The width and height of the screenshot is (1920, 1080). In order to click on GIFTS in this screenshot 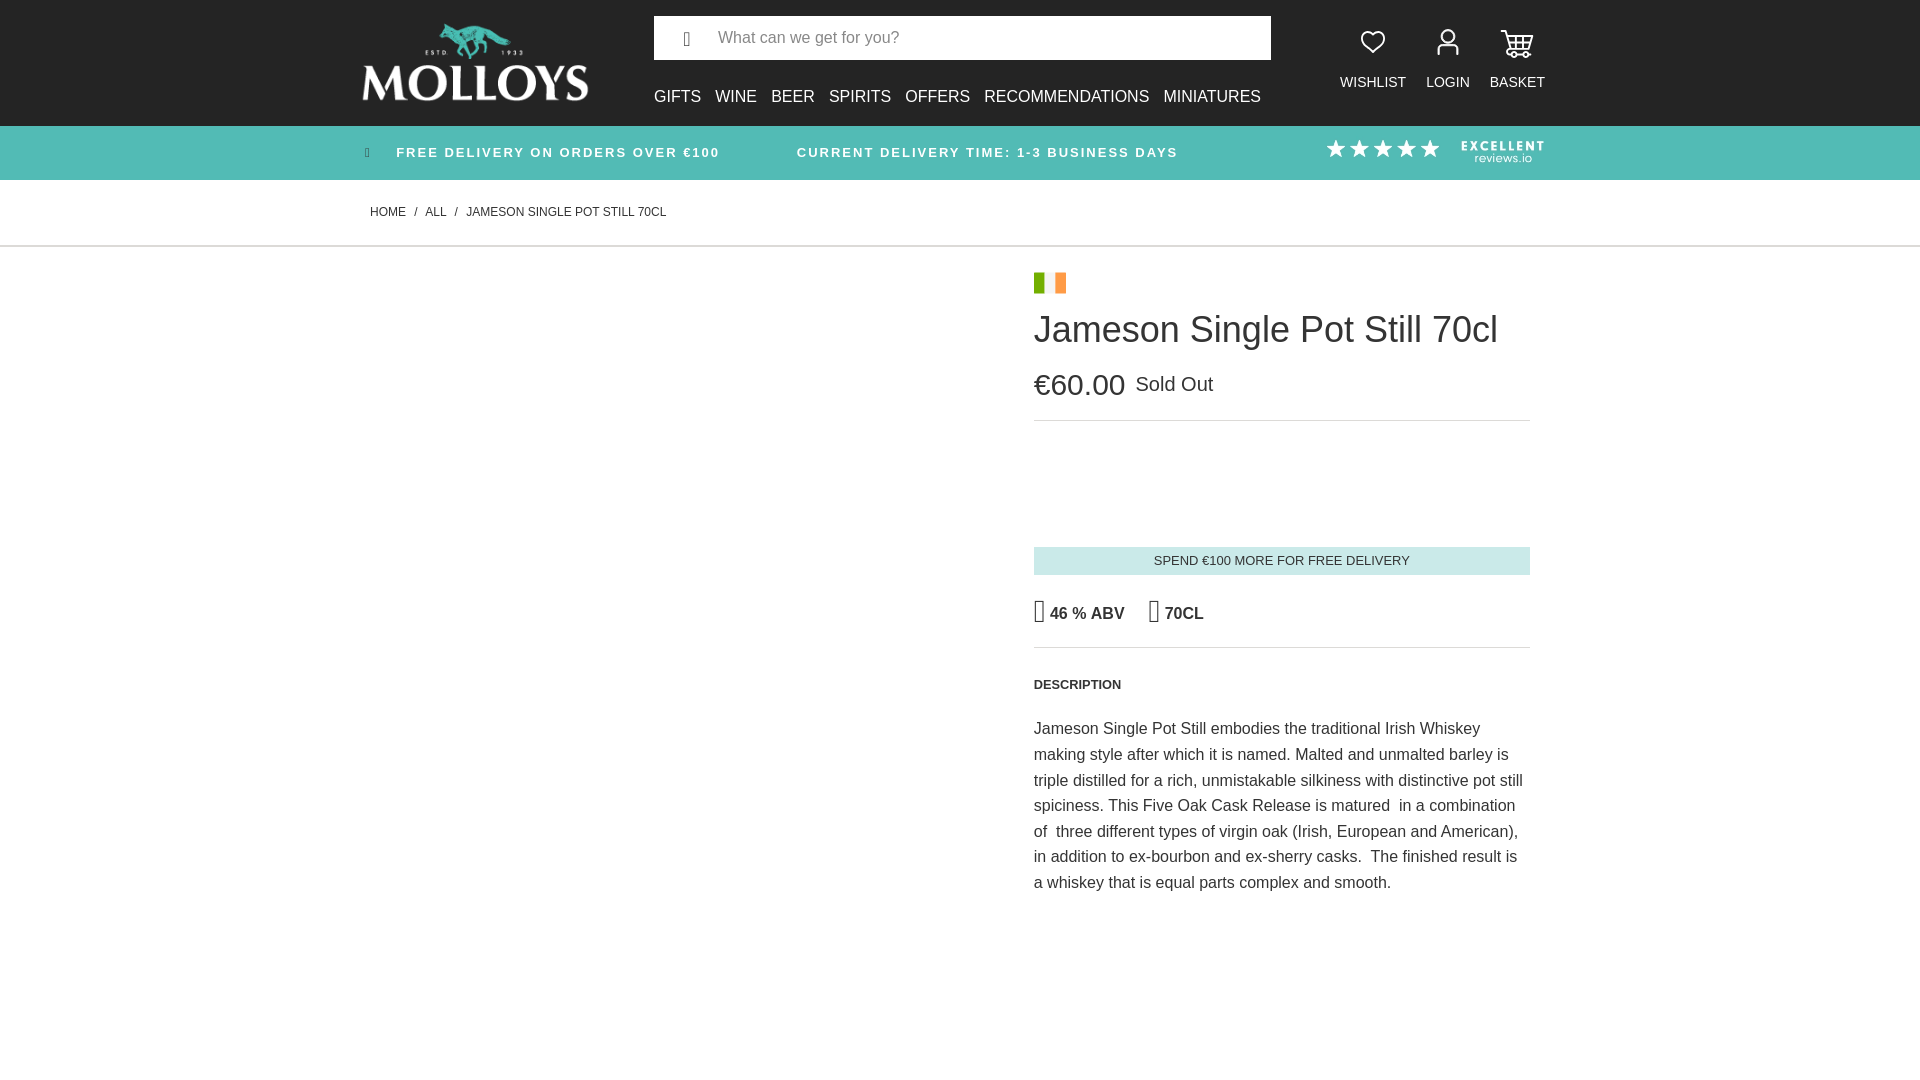, I will do `click(677, 85)`.